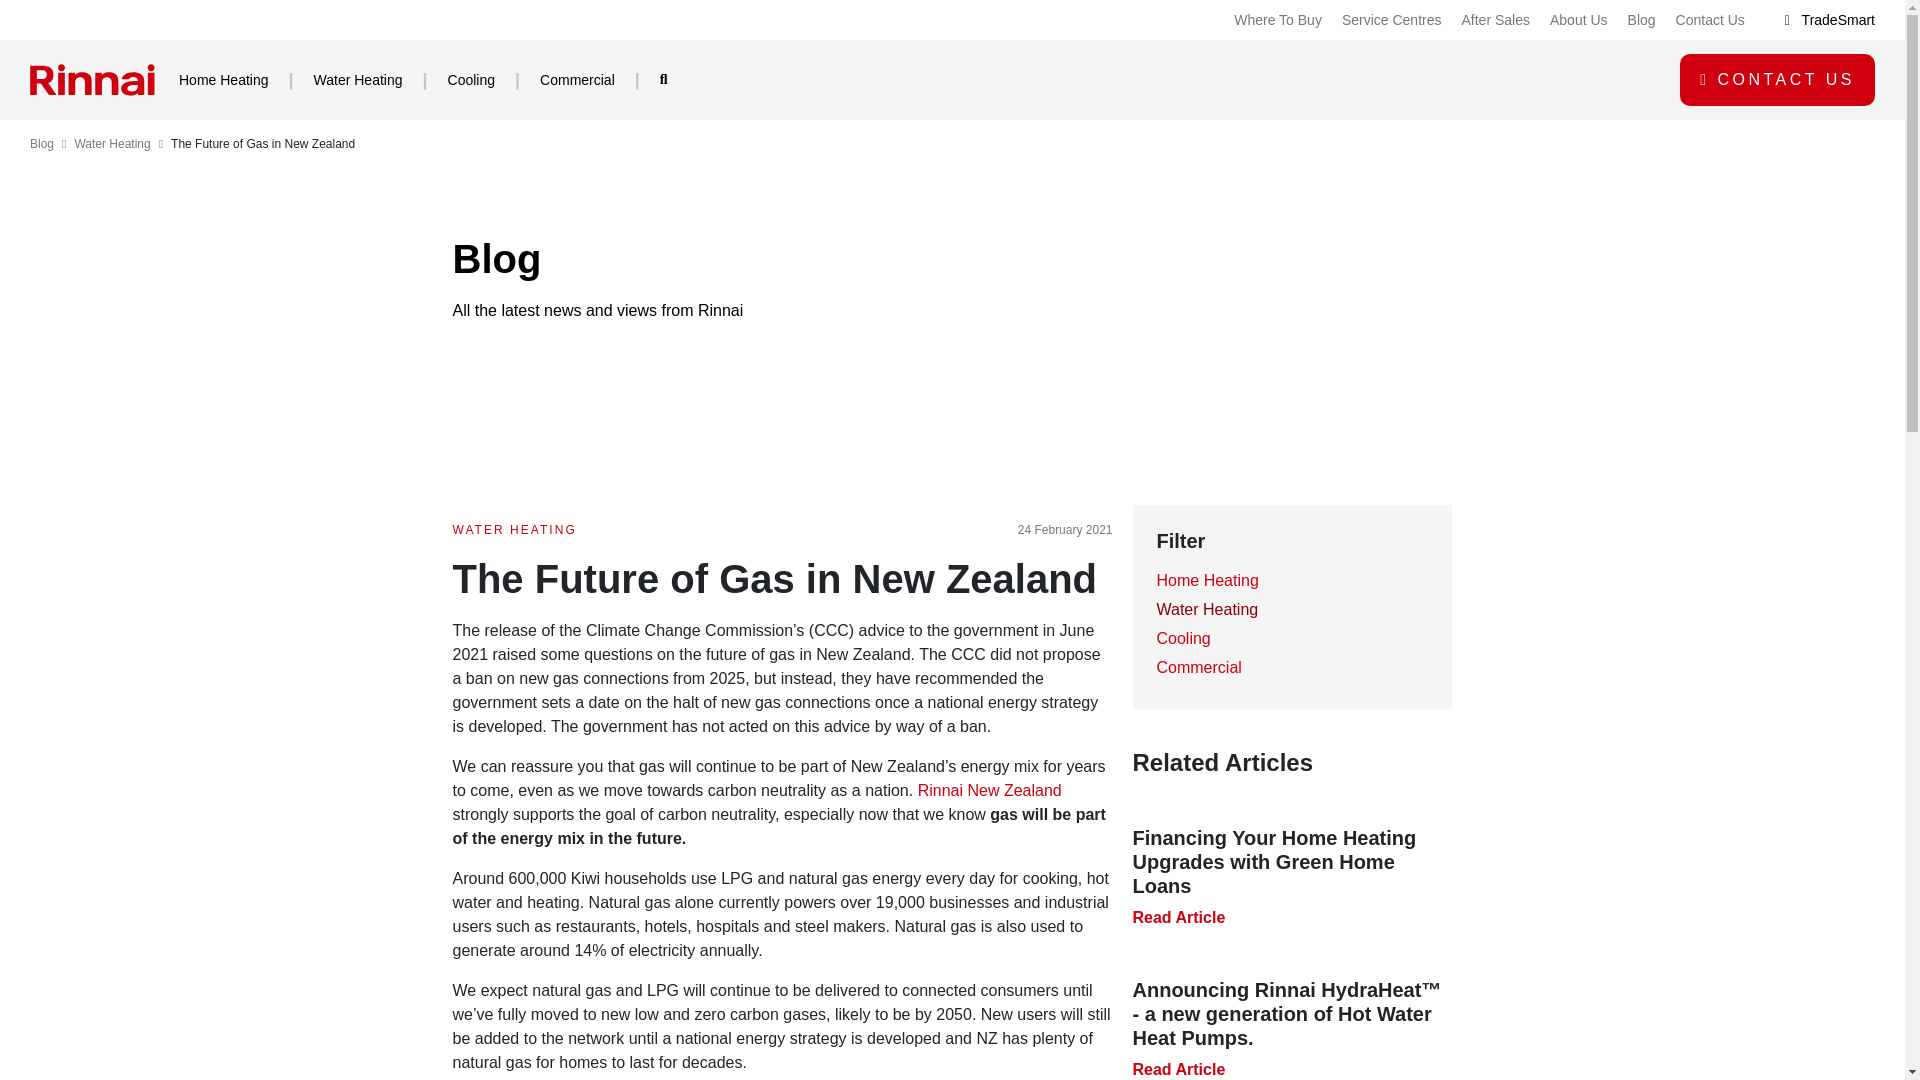 The width and height of the screenshot is (1920, 1080). What do you see at coordinates (1578, 20) in the screenshot?
I see `About Us` at bounding box center [1578, 20].